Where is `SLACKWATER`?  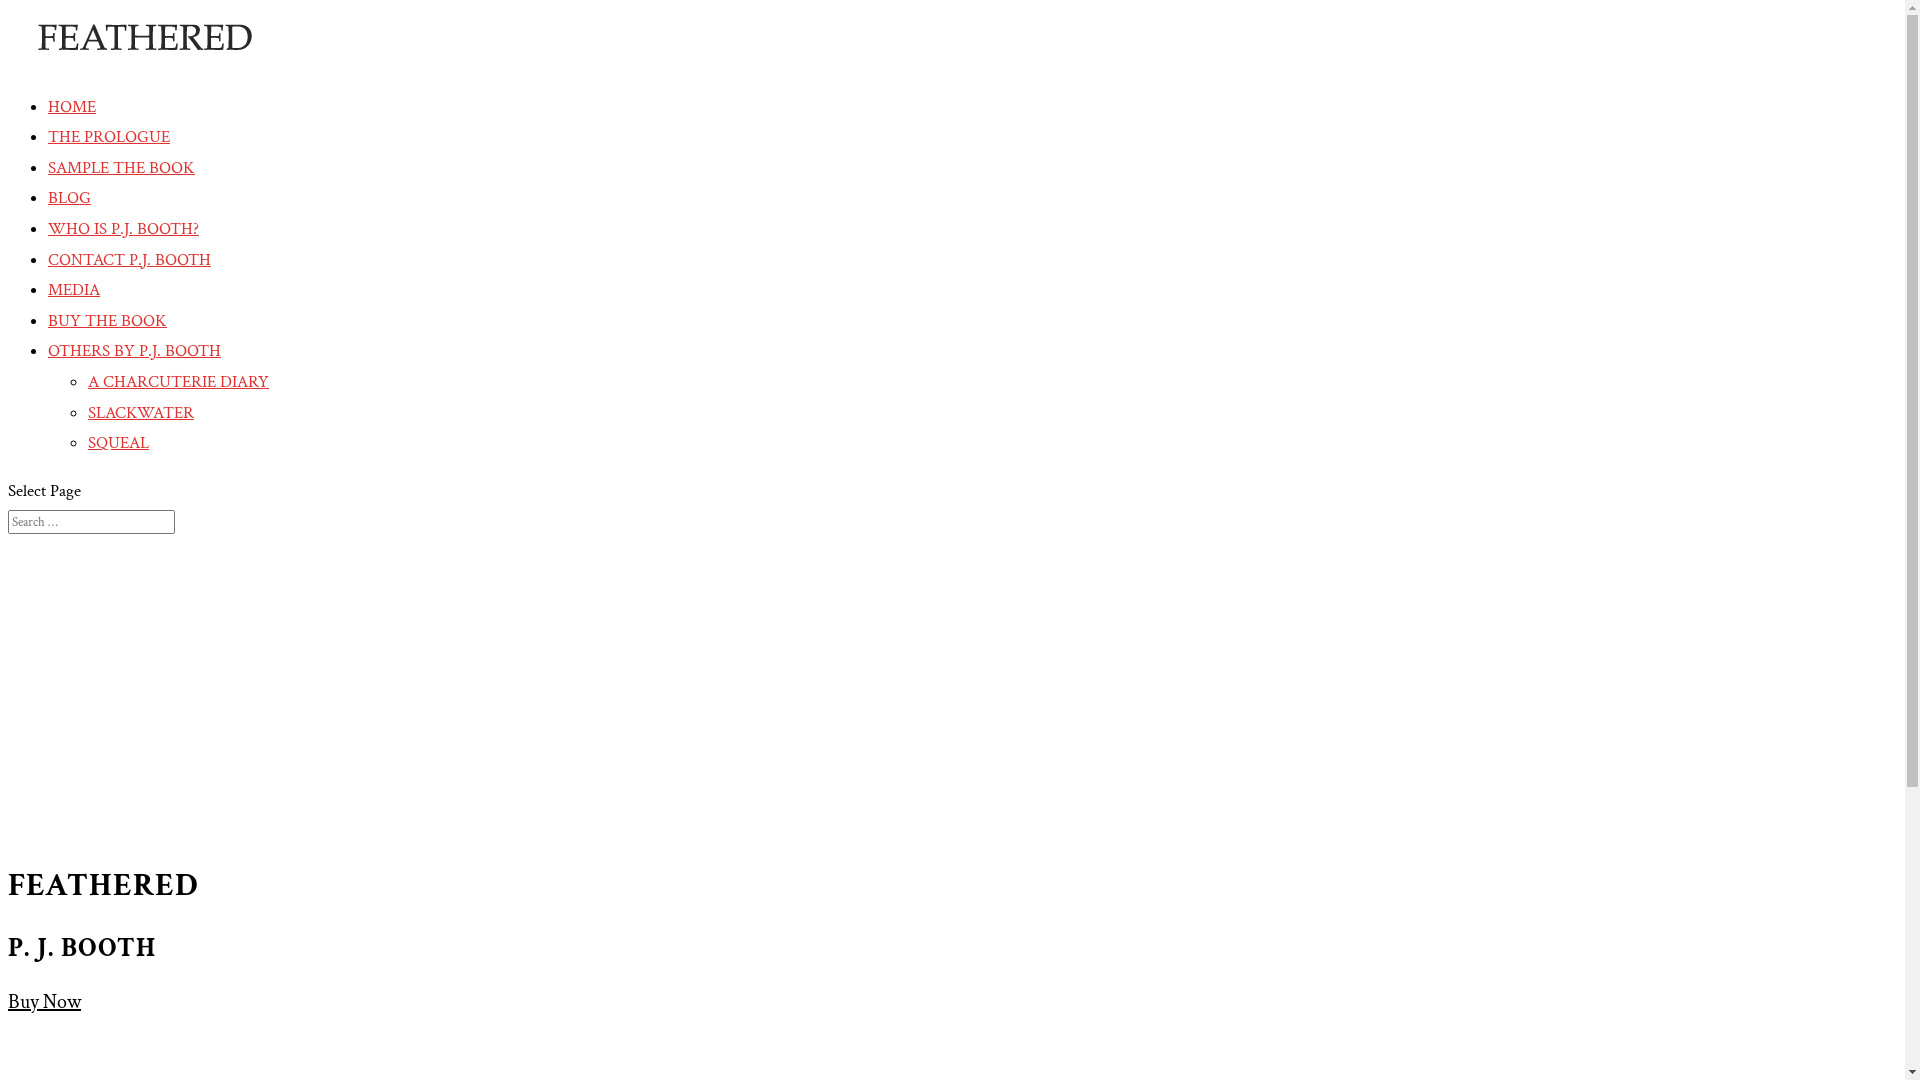
SLACKWATER is located at coordinates (141, 413).